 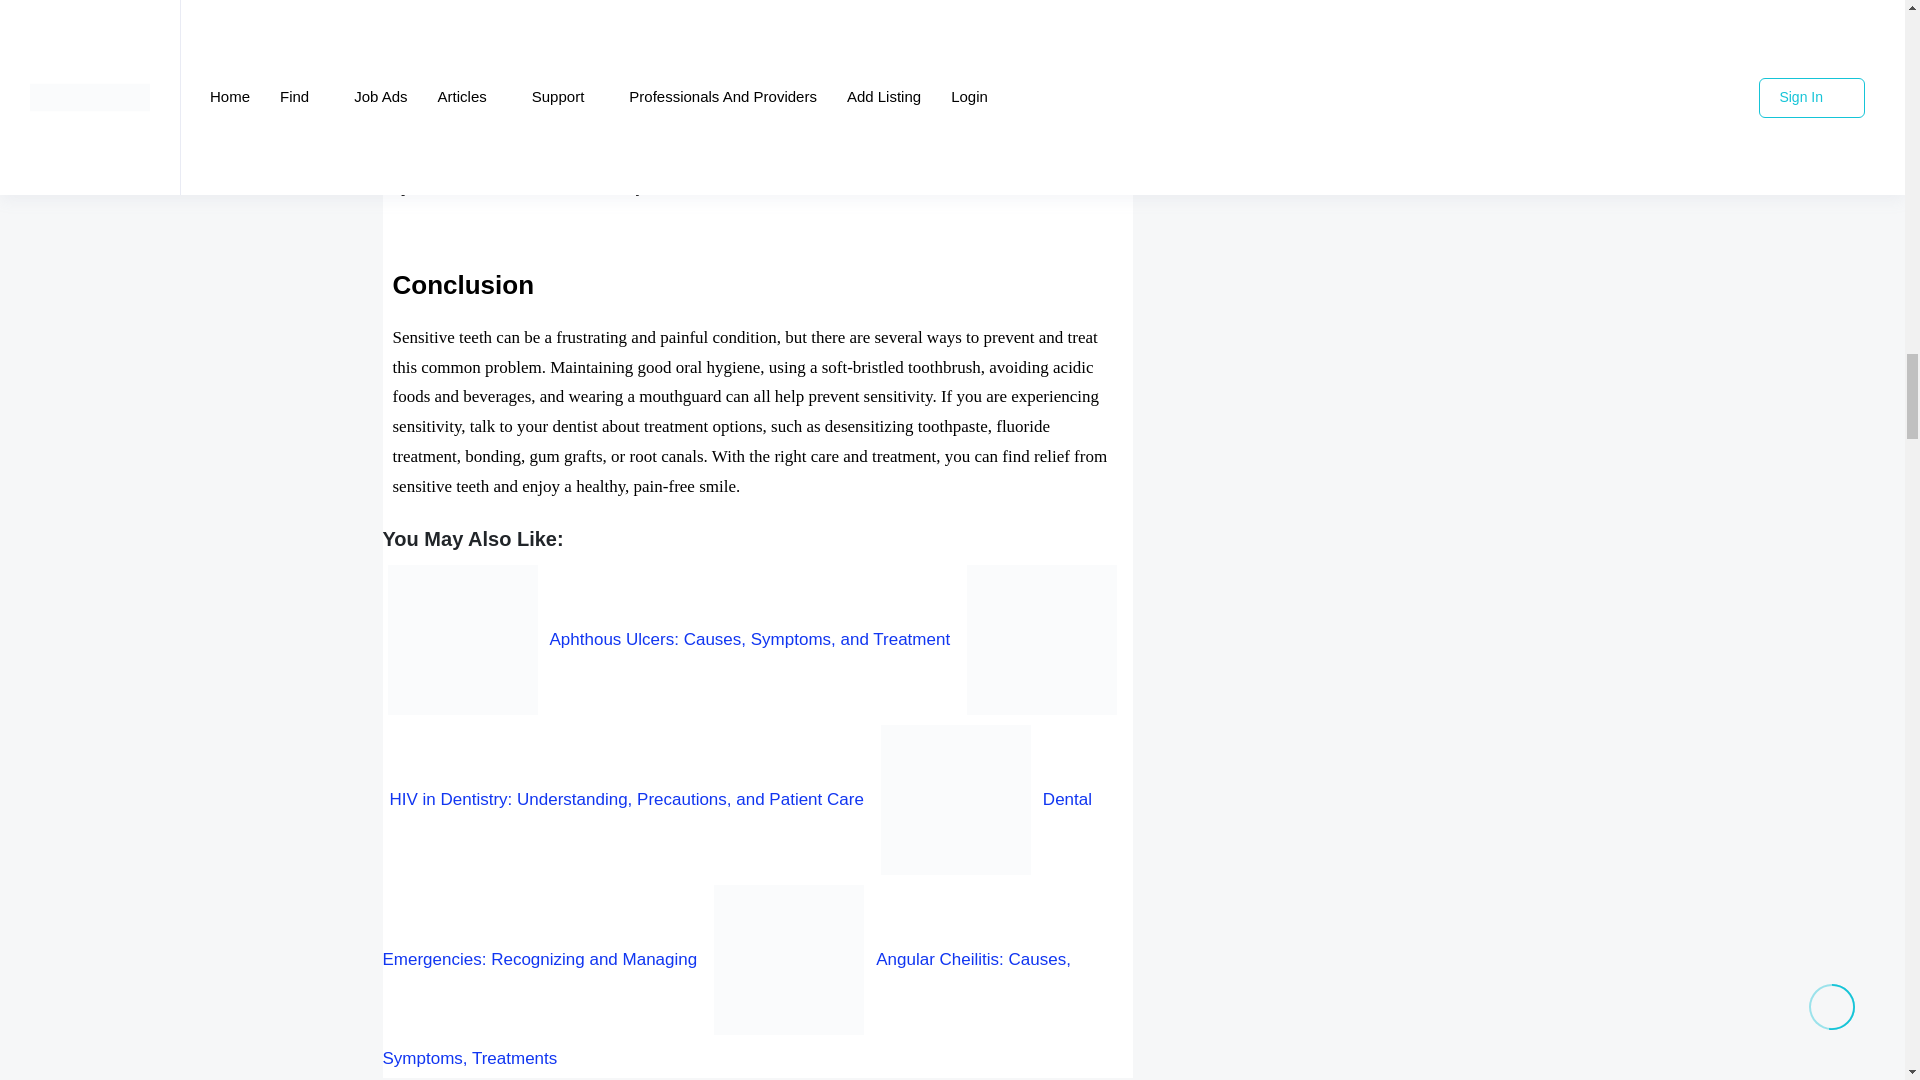 What do you see at coordinates (548, 21) in the screenshot?
I see `root canal` at bounding box center [548, 21].